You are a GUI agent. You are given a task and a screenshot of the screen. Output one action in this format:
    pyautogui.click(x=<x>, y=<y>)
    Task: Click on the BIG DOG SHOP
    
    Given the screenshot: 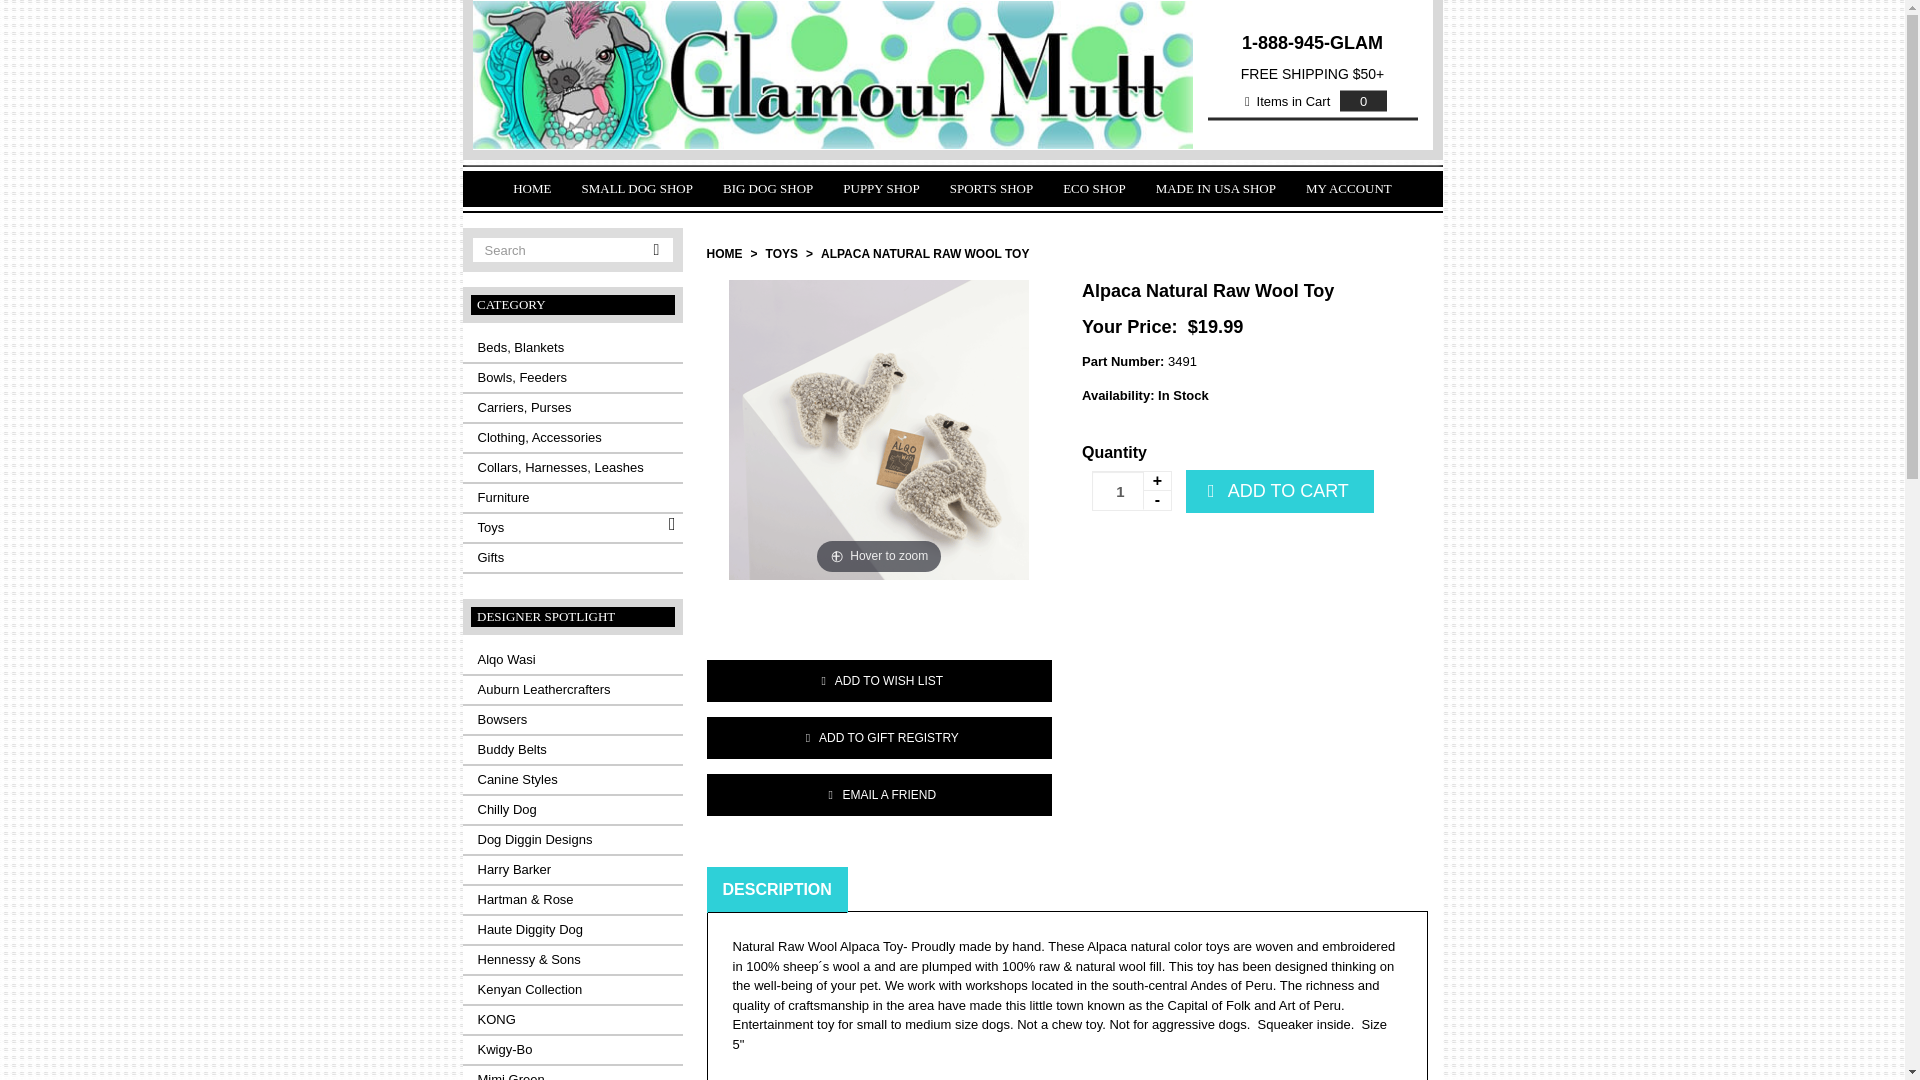 What is the action you would take?
    pyautogui.click(x=768, y=188)
    